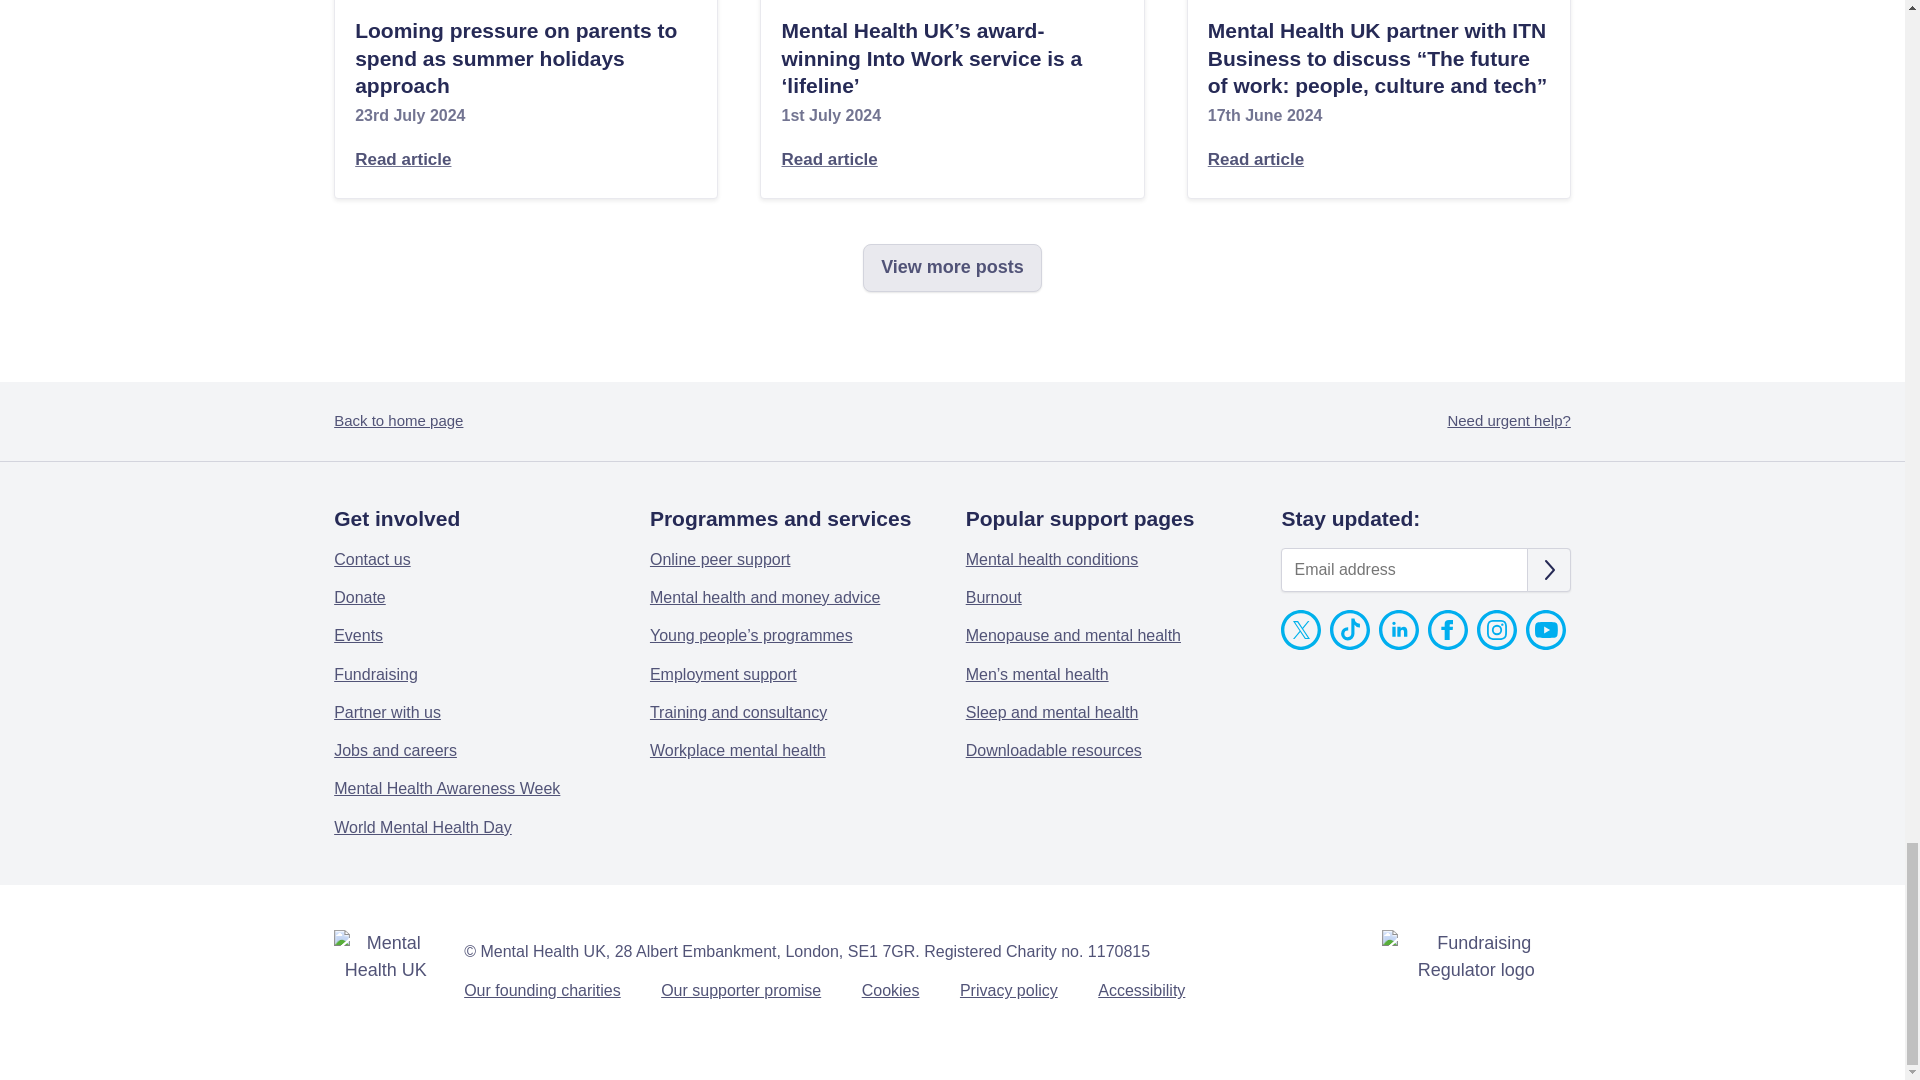 This screenshot has height=1080, width=1920. I want to click on Mental Health UK on Youtube, so click(1546, 644).